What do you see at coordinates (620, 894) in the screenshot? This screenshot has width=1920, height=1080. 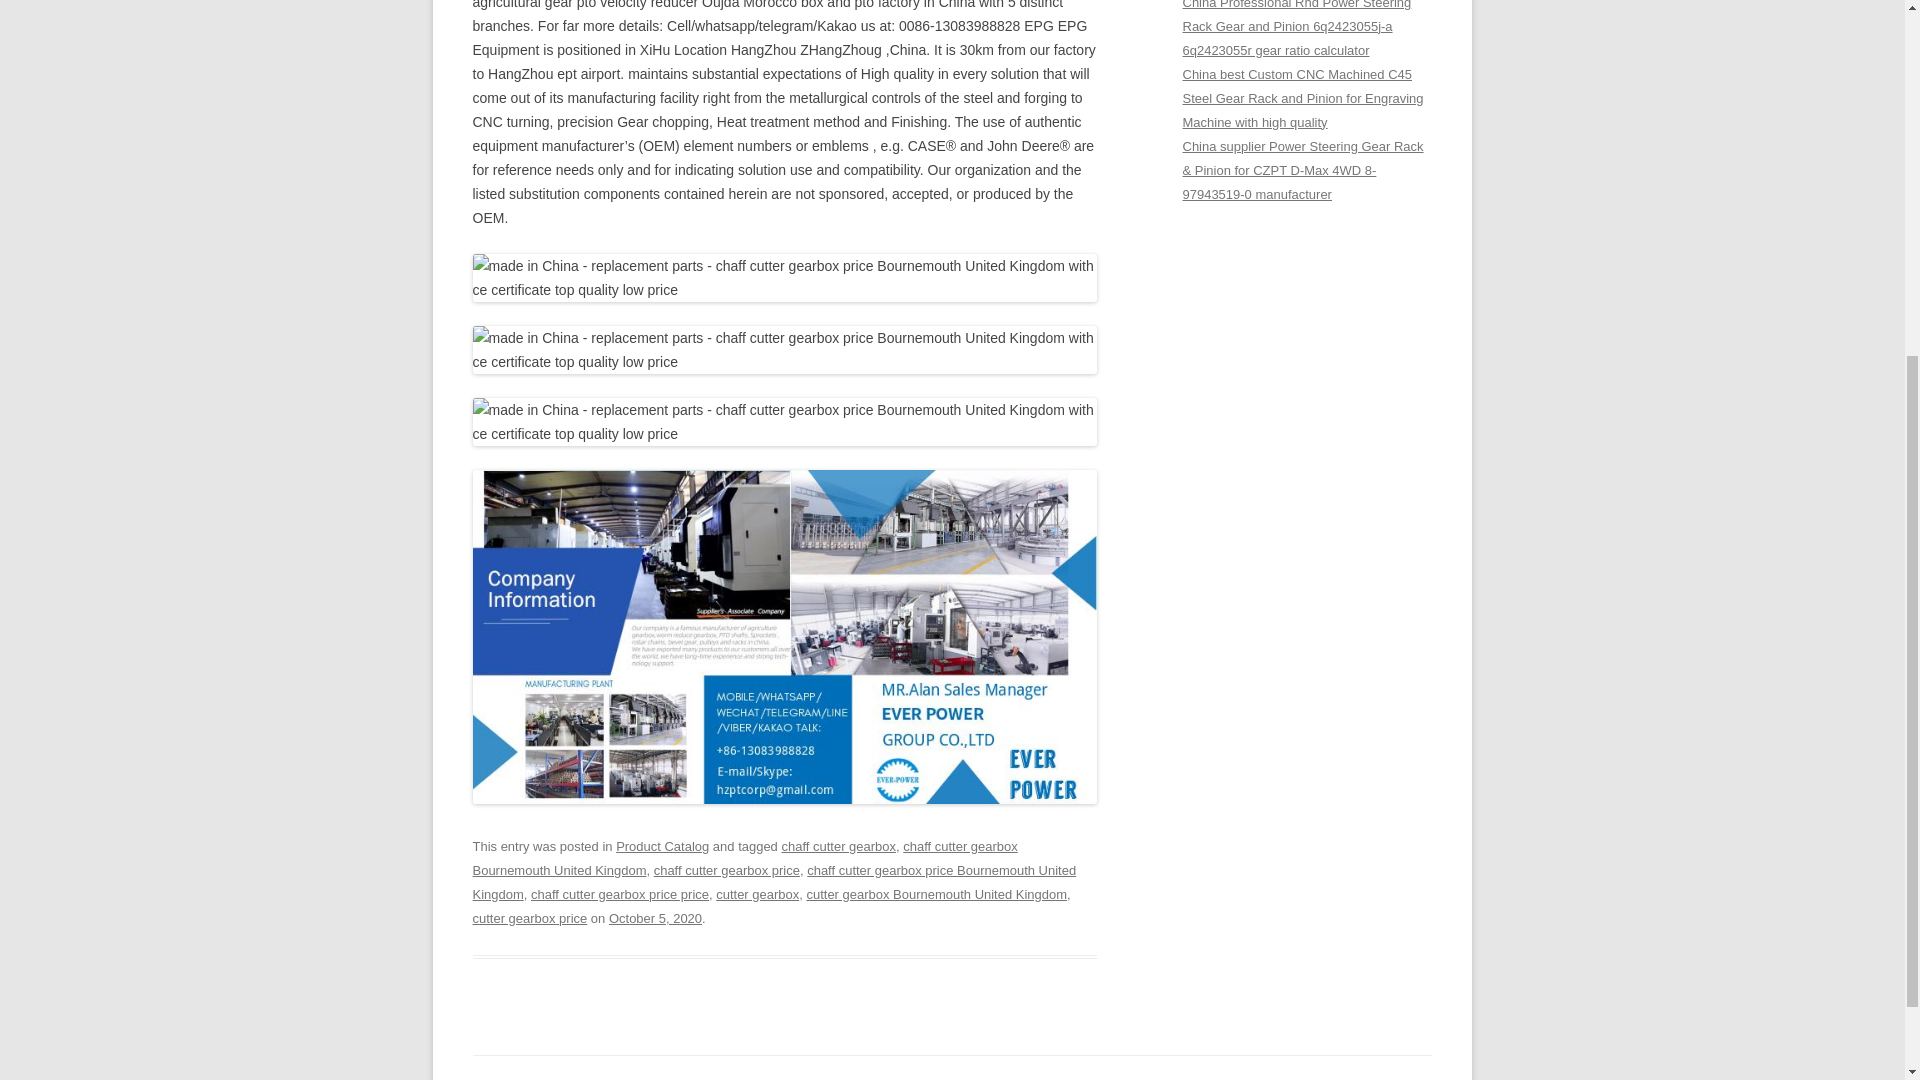 I see `chaff cutter gearbox price price` at bounding box center [620, 894].